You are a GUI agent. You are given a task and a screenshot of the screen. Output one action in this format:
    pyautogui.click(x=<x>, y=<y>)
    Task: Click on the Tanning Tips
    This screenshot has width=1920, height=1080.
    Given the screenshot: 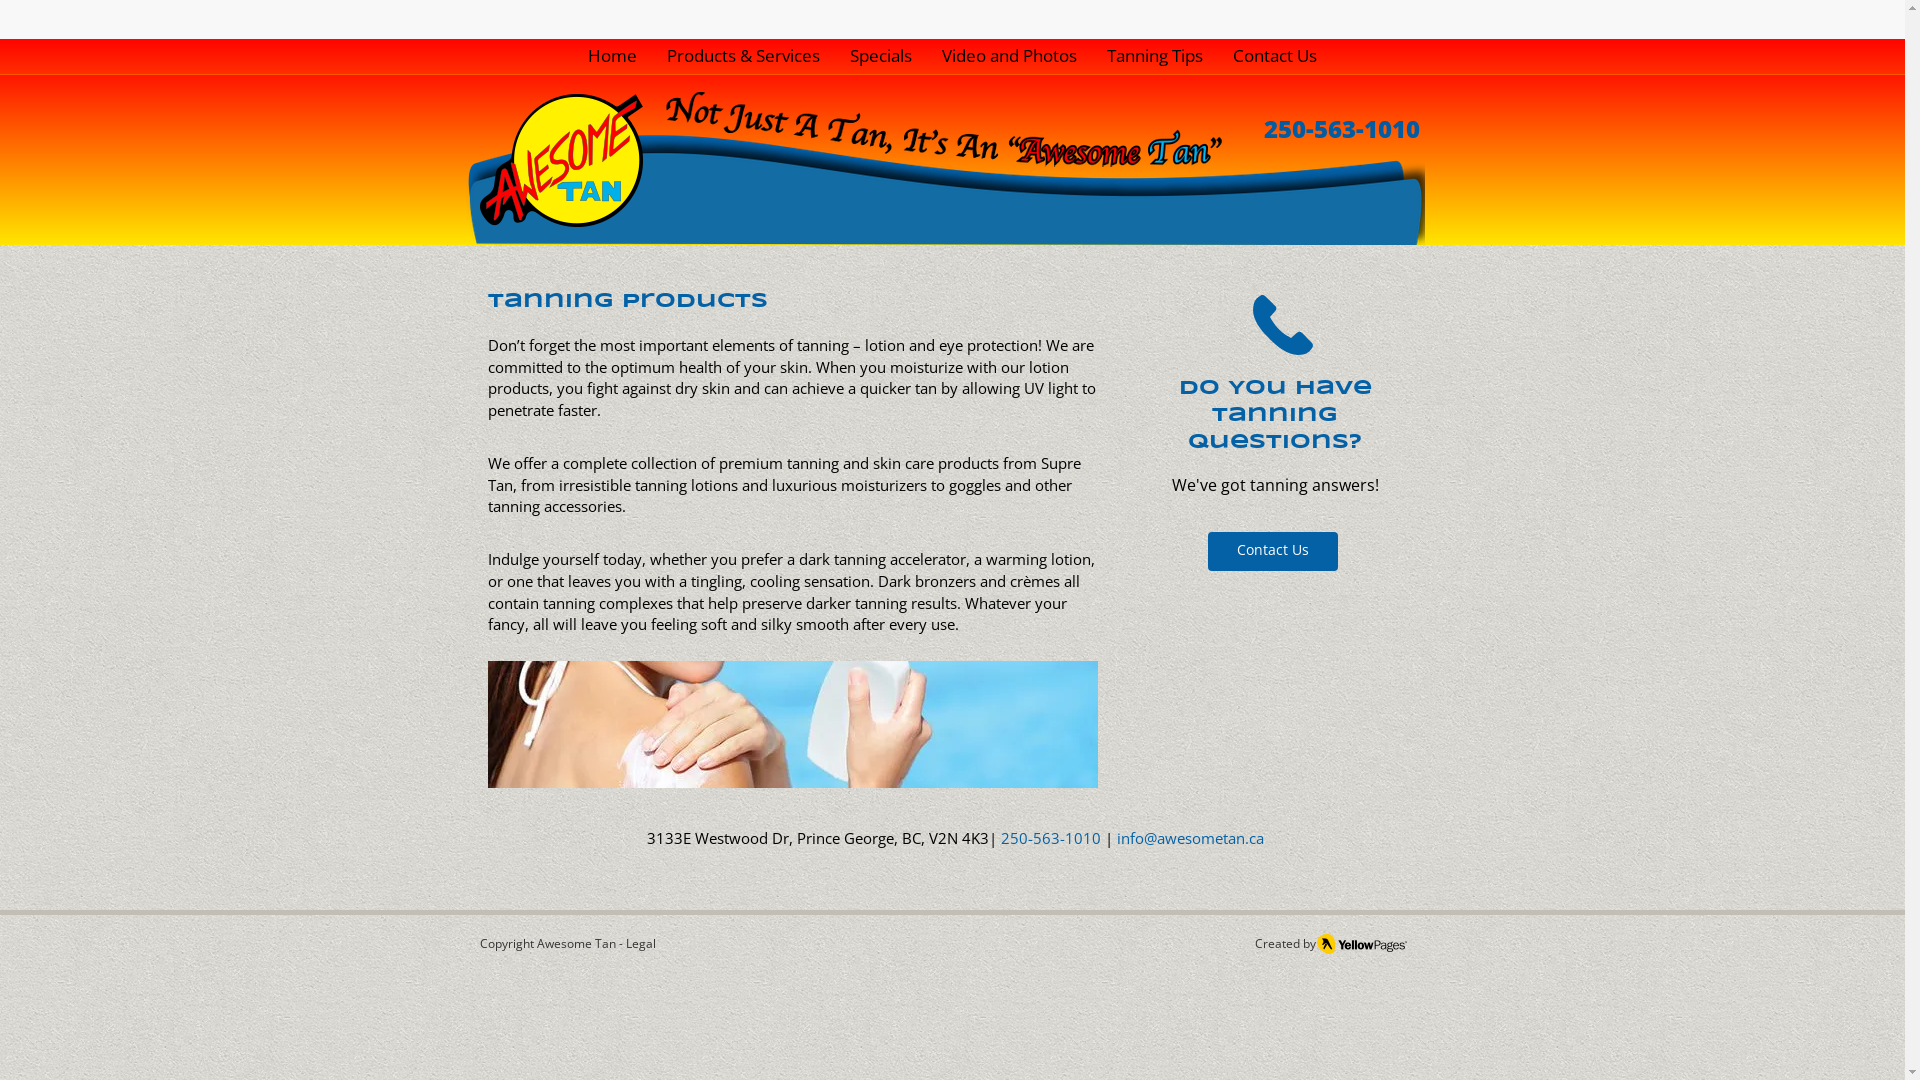 What is the action you would take?
    pyautogui.click(x=1155, y=56)
    